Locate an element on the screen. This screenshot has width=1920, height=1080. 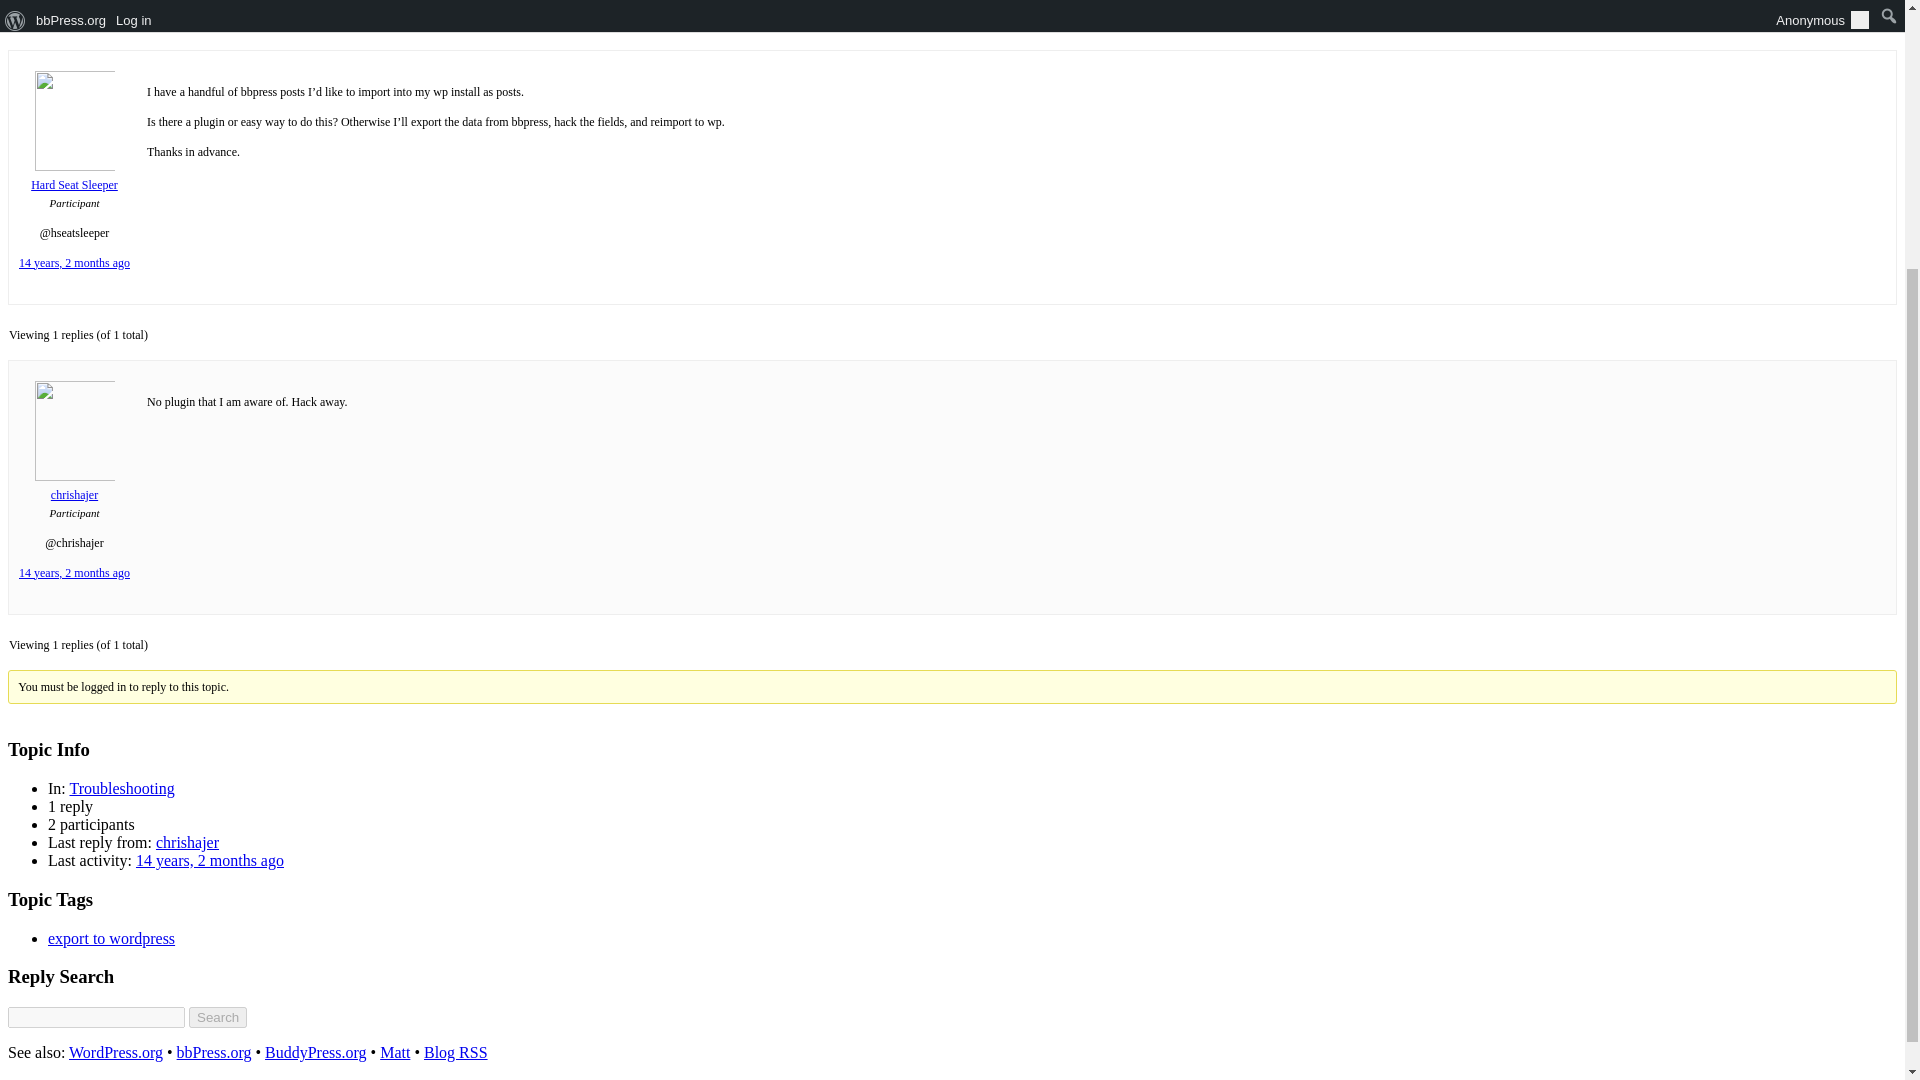
Search is located at coordinates (218, 1017).